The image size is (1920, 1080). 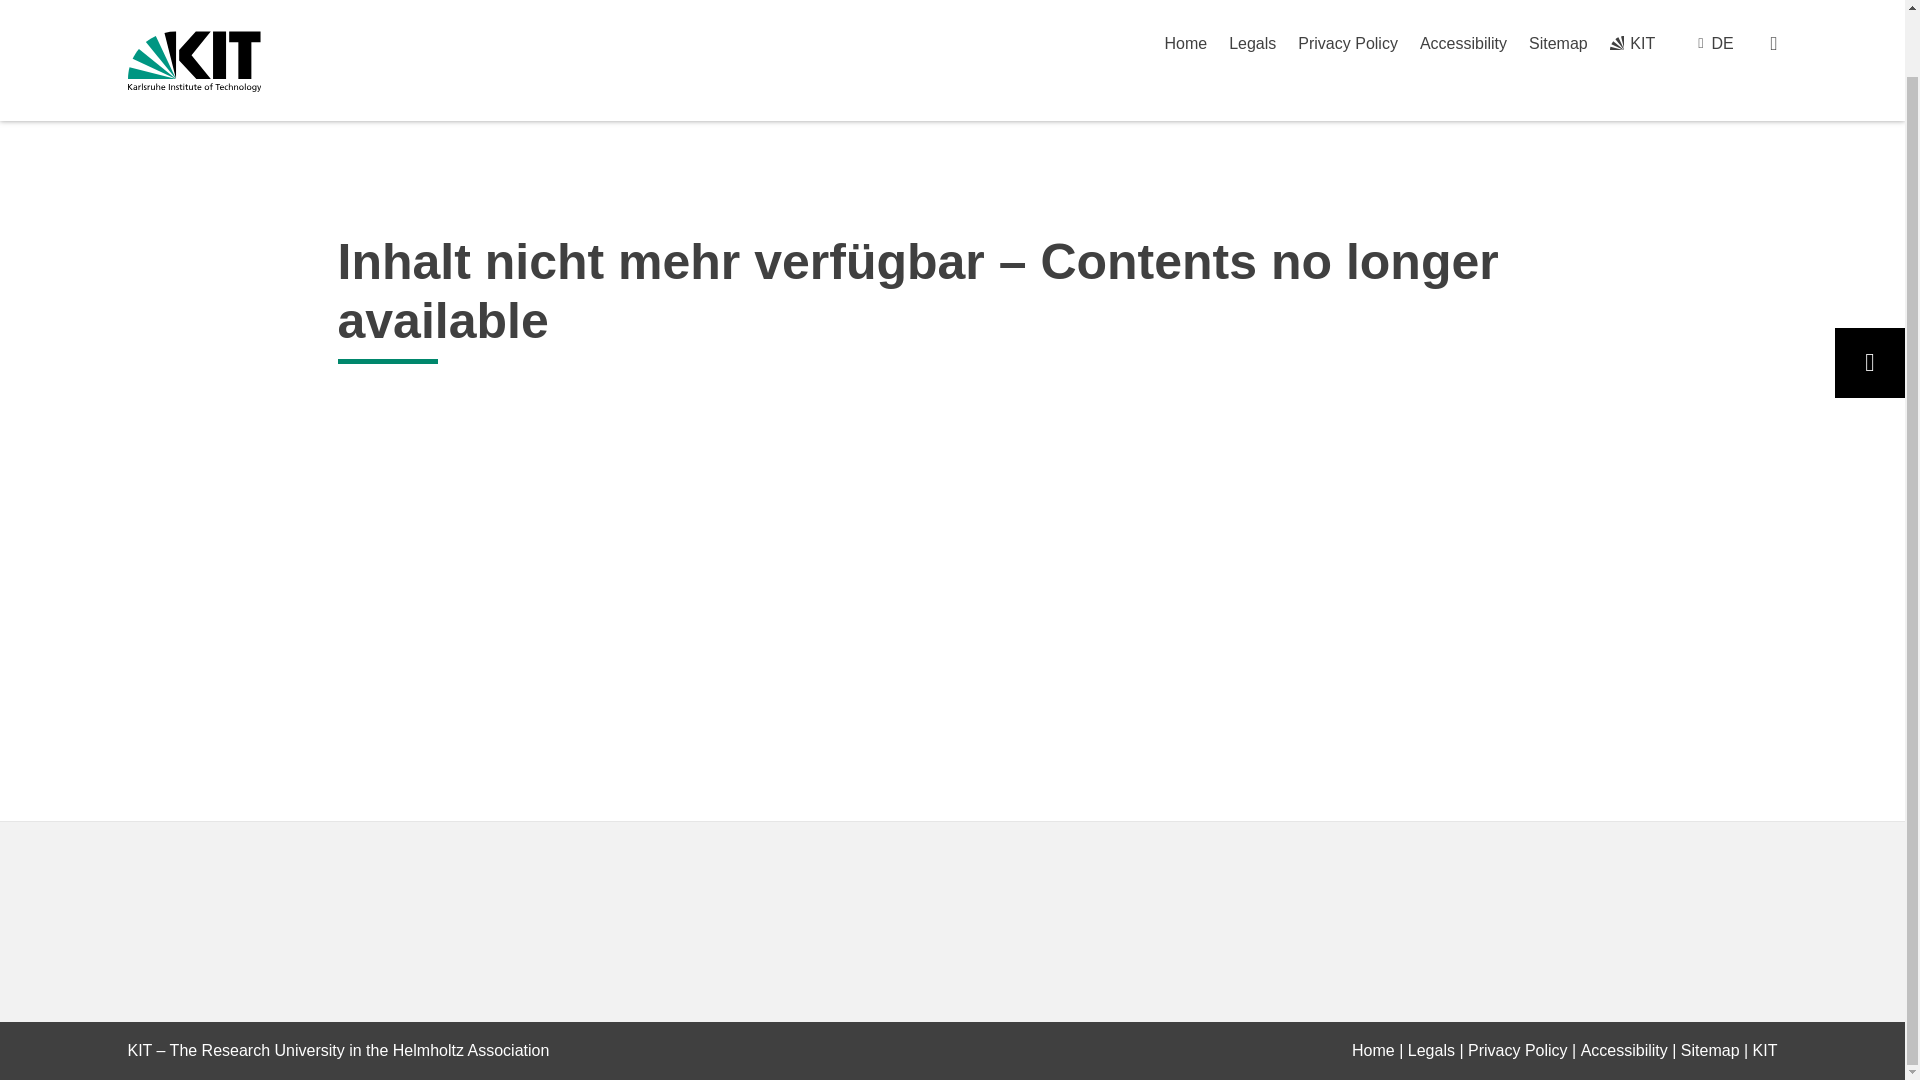 What do you see at coordinates (1373, 1050) in the screenshot?
I see `Home` at bounding box center [1373, 1050].